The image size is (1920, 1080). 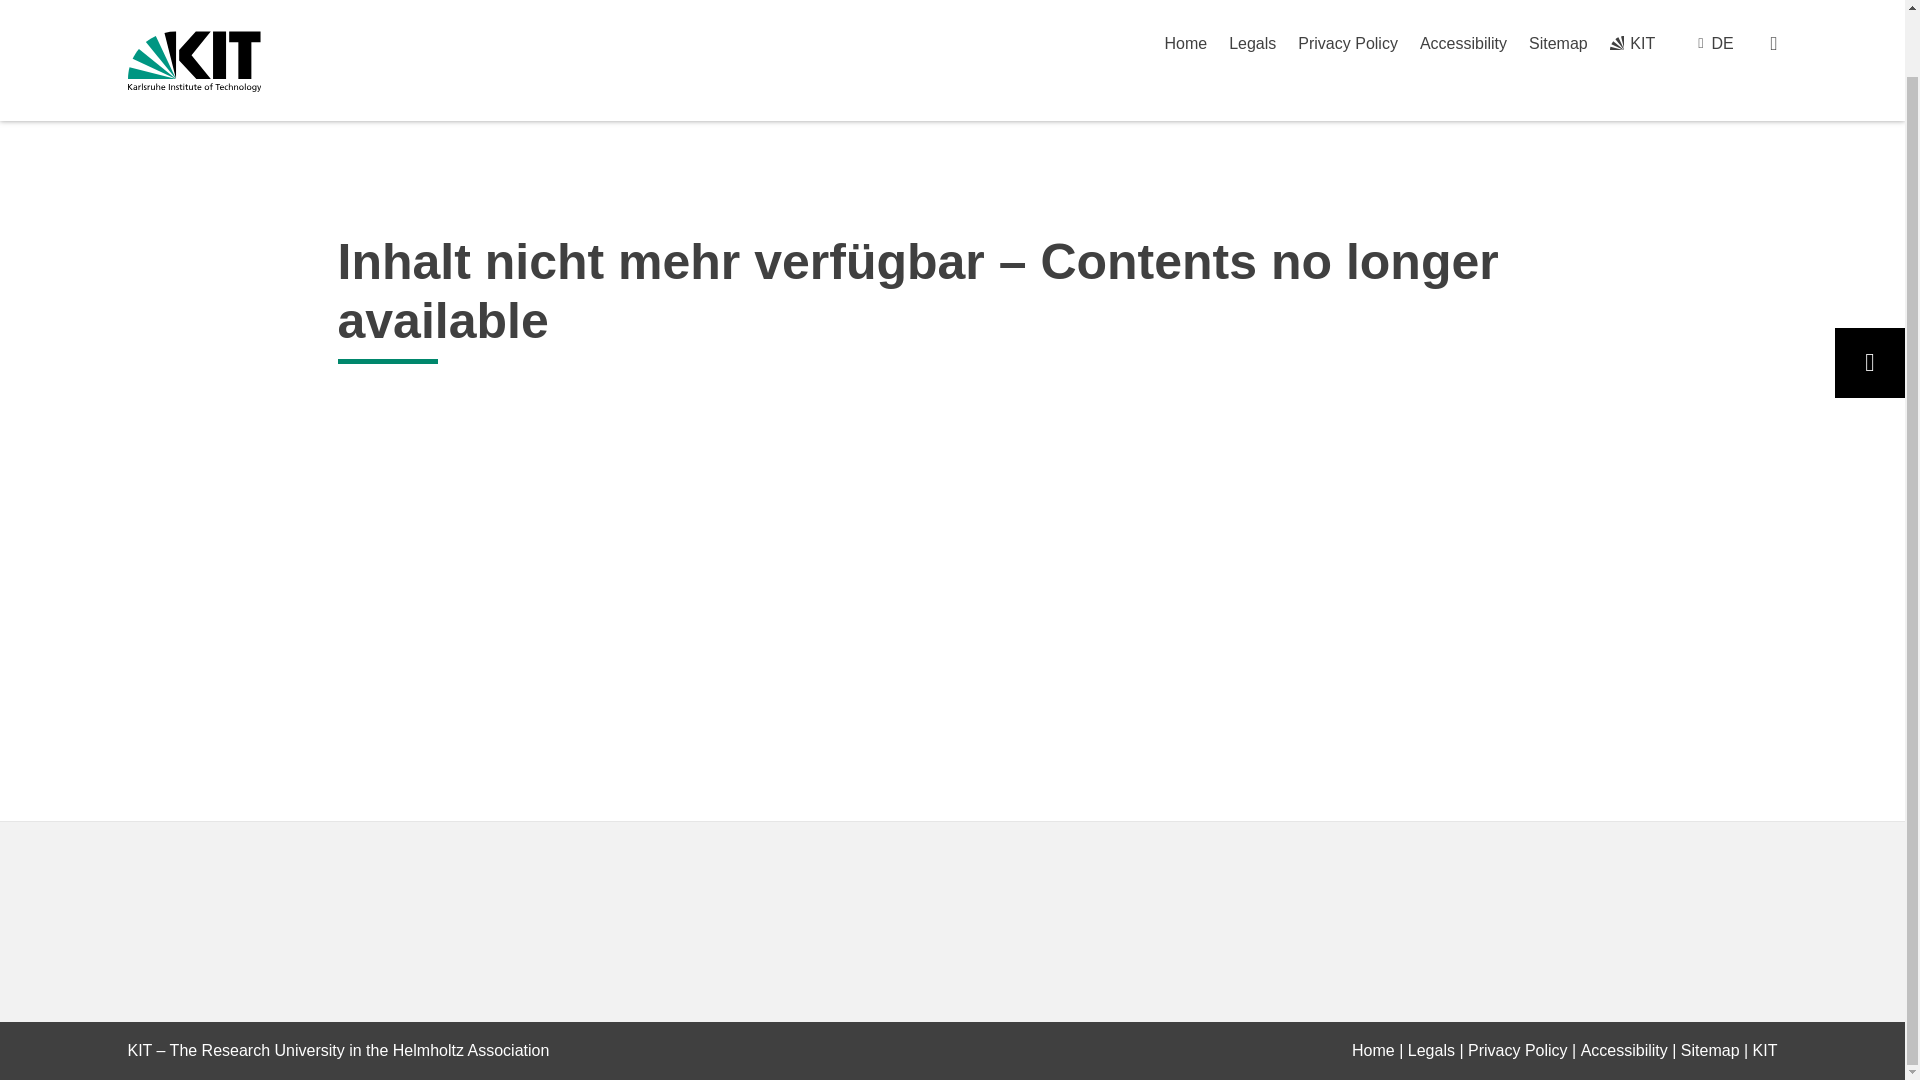 What do you see at coordinates (1373, 1050) in the screenshot?
I see `Home` at bounding box center [1373, 1050].